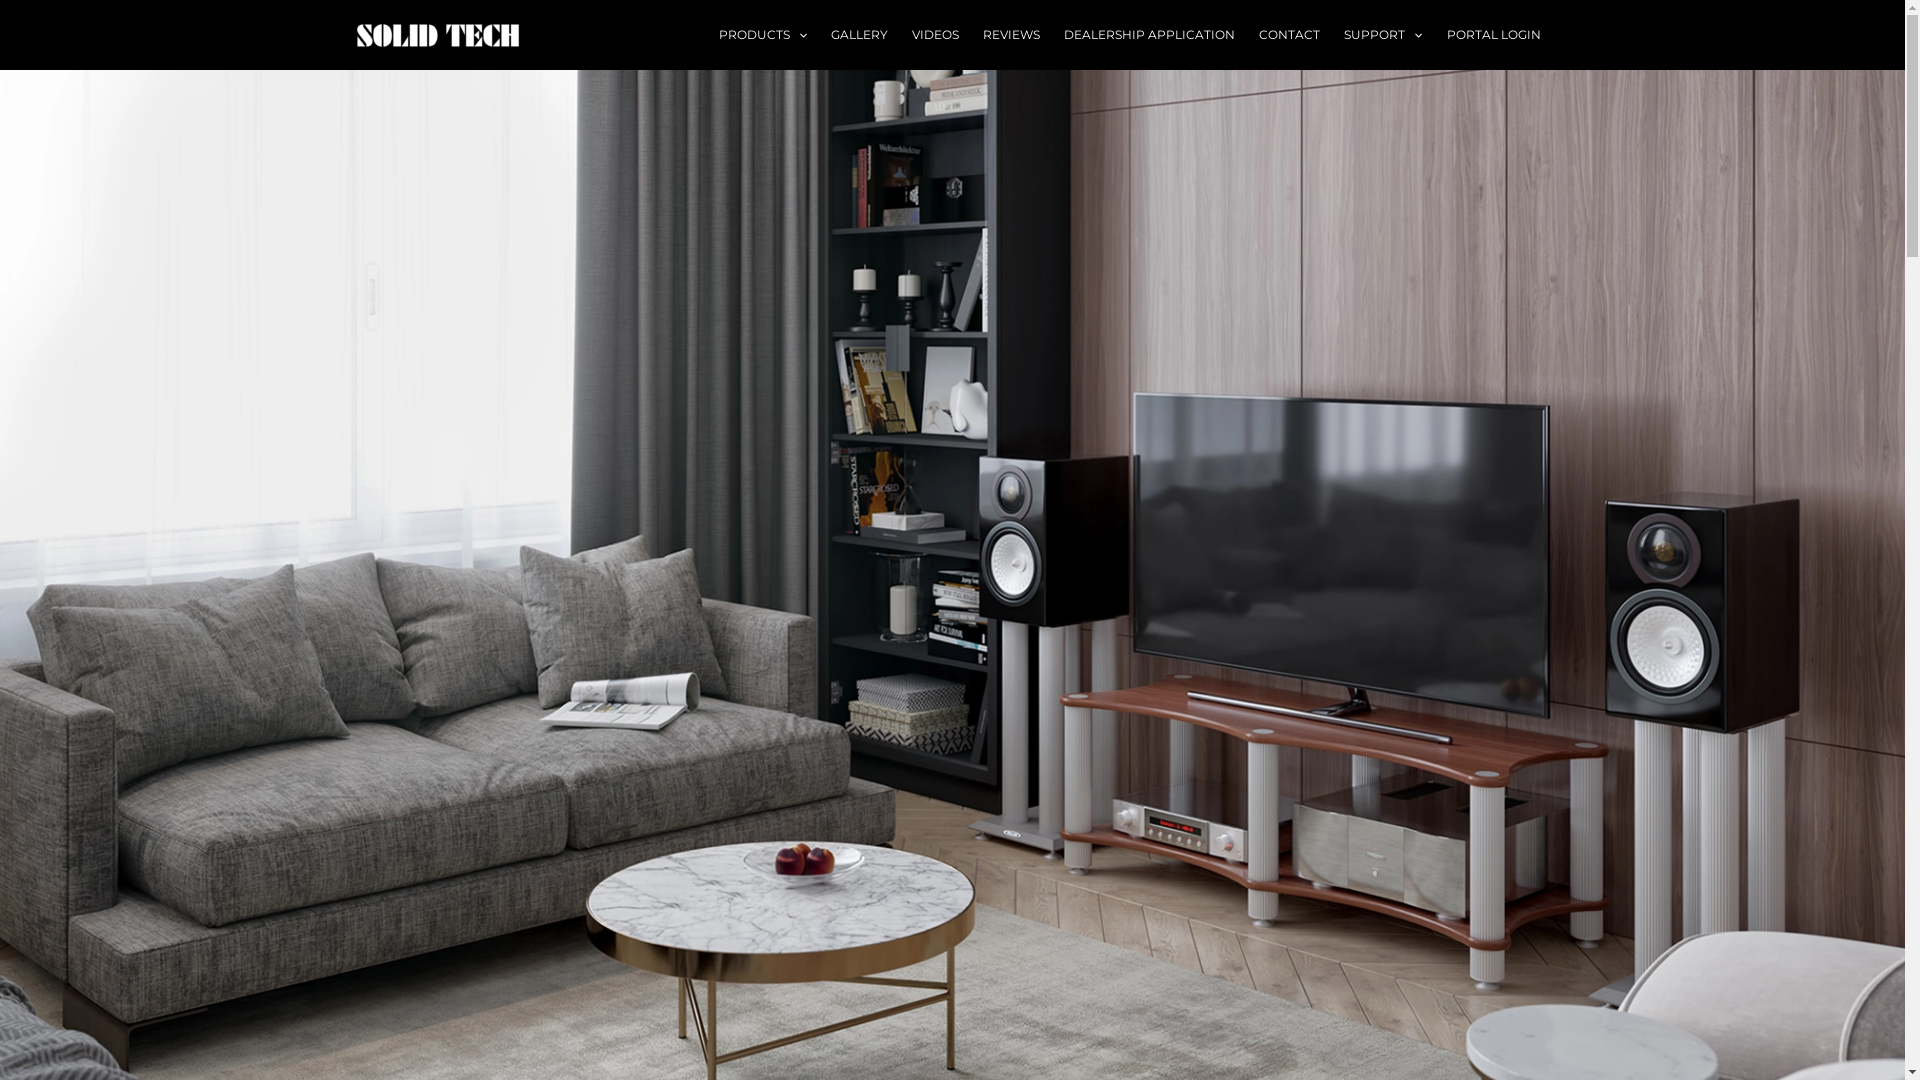  What do you see at coordinates (1290, 35) in the screenshot?
I see `CONTACT` at bounding box center [1290, 35].